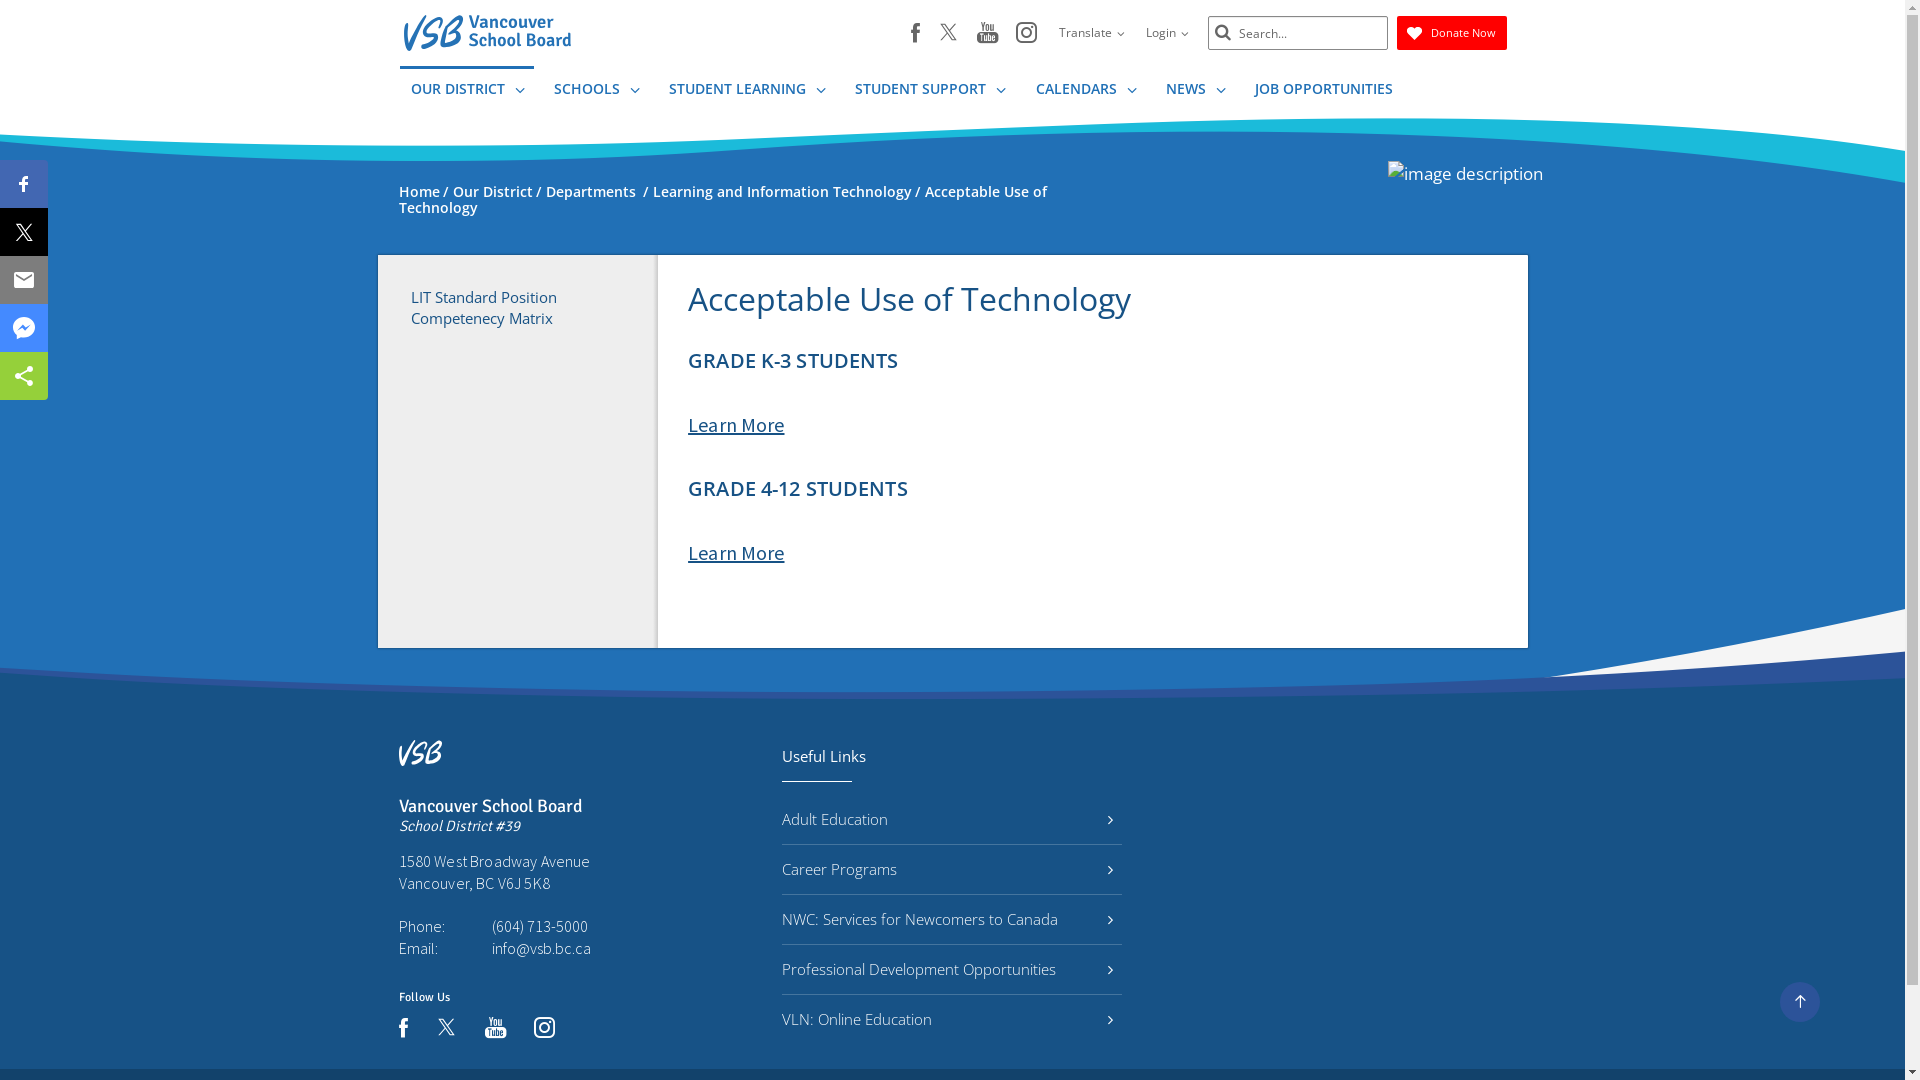  Describe the element at coordinates (1026, 34) in the screenshot. I see `instagram` at that location.